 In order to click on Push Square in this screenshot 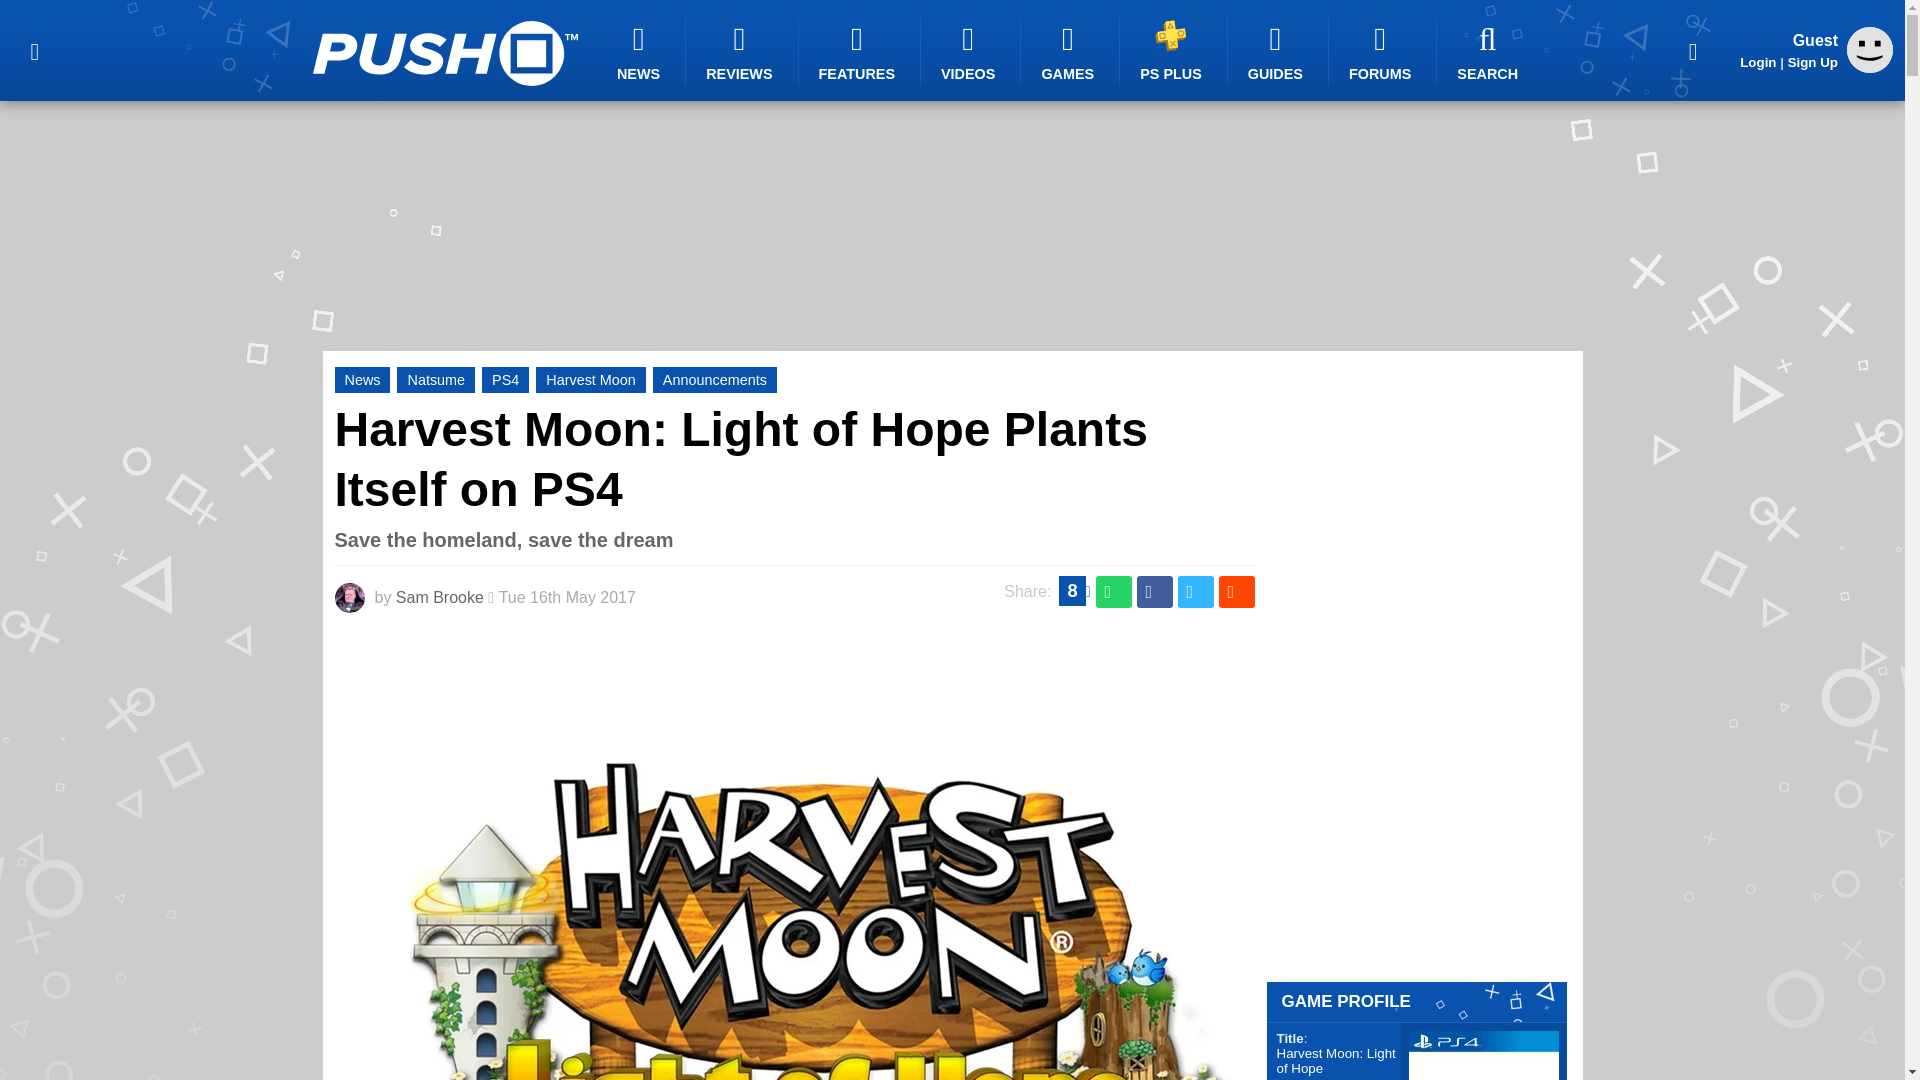, I will do `click(444, 53)`.